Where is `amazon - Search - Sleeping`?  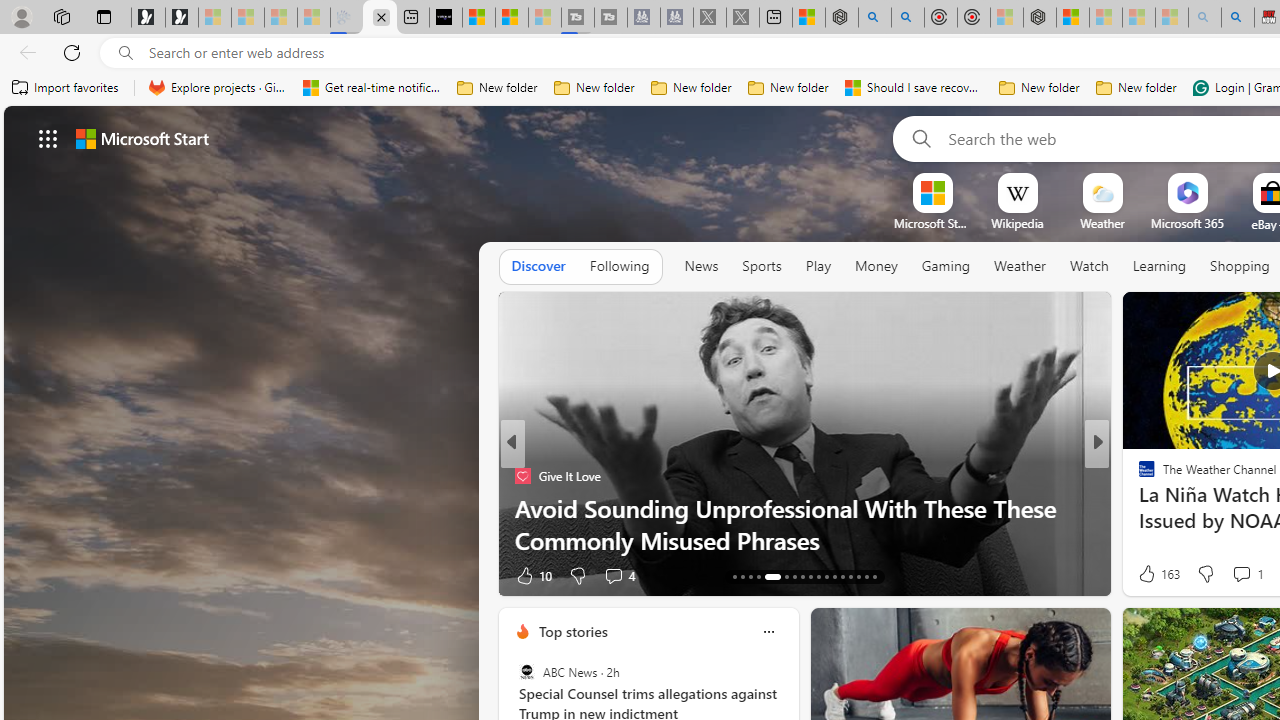
amazon - Search - Sleeping is located at coordinates (1205, 18).